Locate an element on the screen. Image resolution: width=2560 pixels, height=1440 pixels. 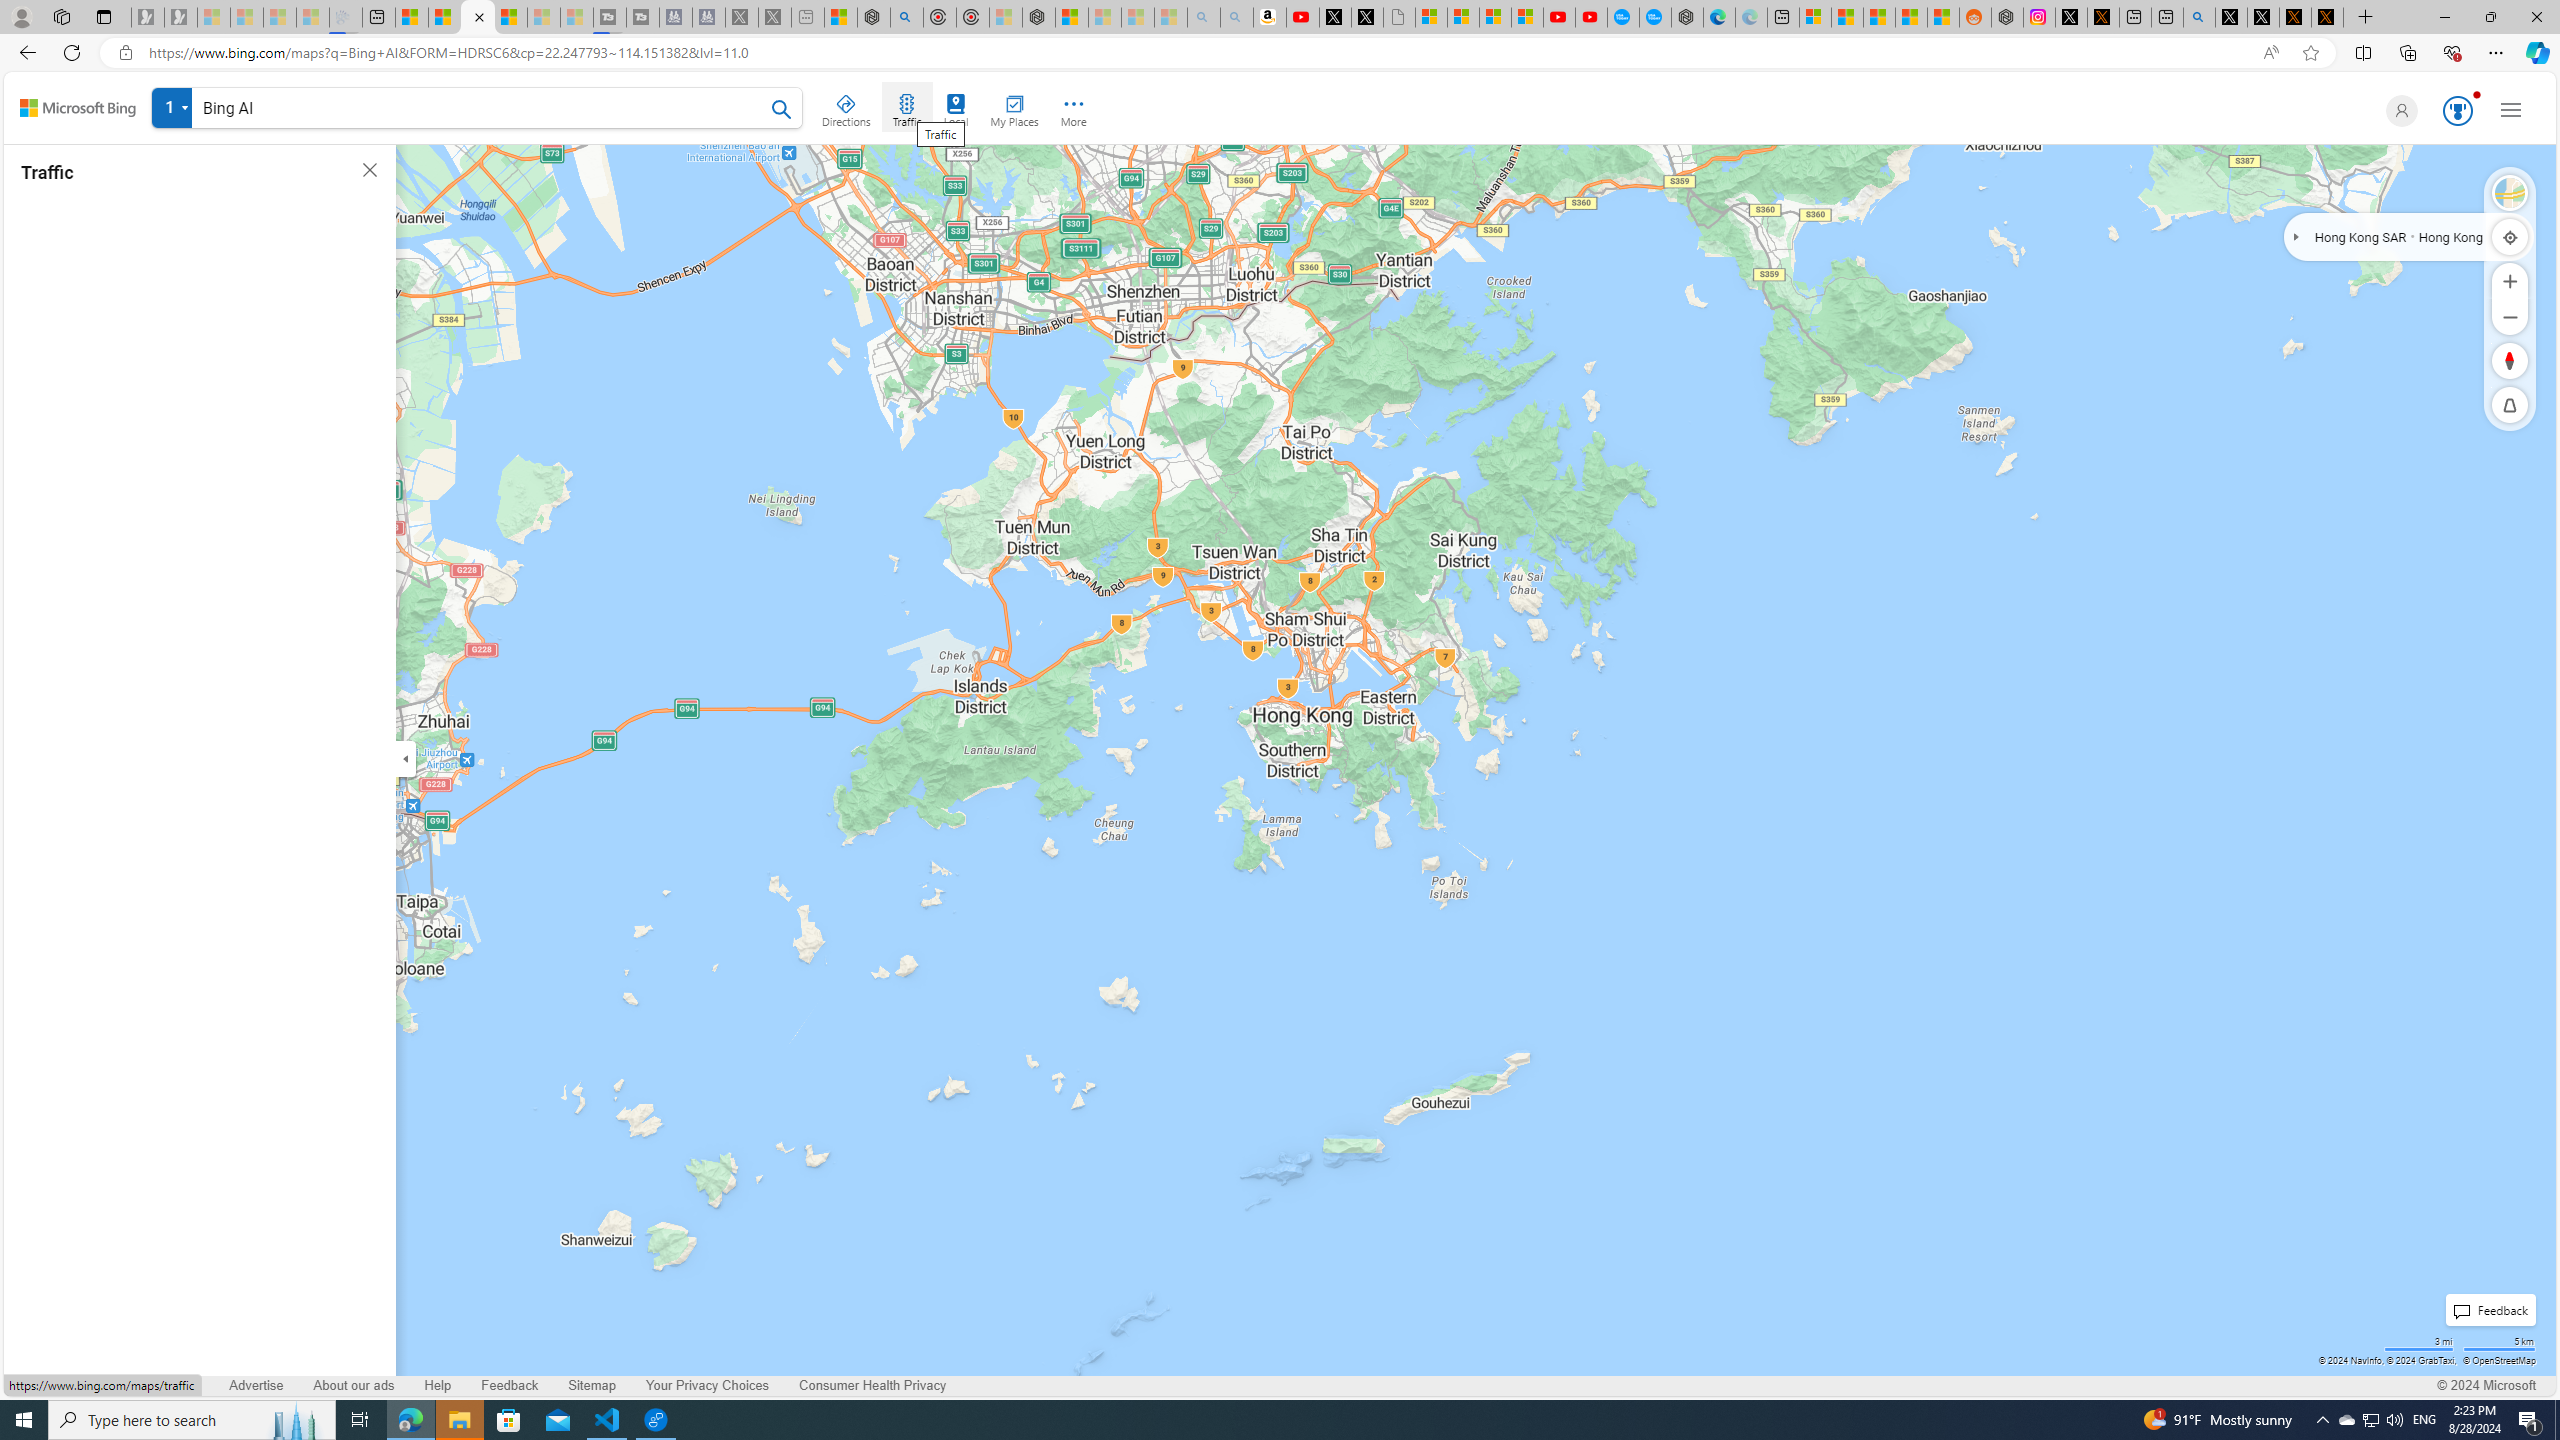
Add a search is located at coordinates (482, 108).